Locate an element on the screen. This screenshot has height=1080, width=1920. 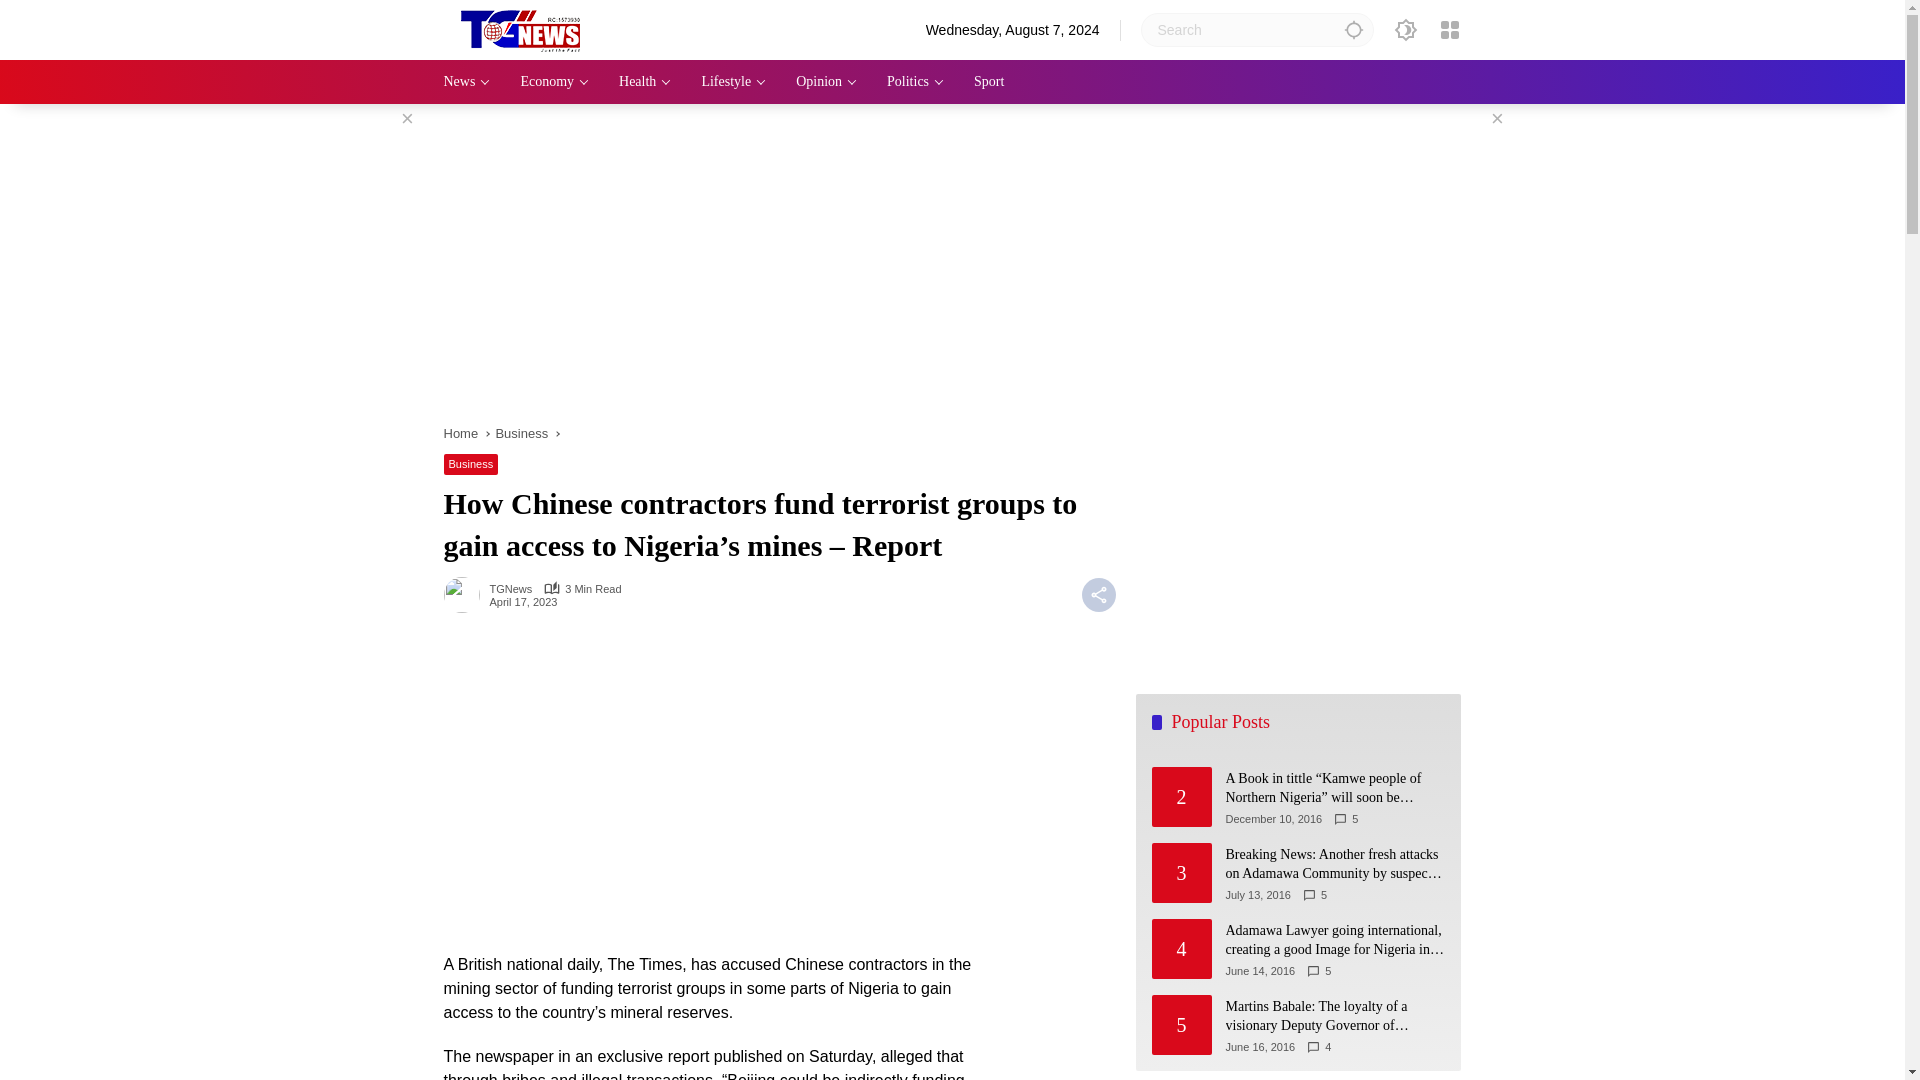
close is located at coordinates (1496, 118).